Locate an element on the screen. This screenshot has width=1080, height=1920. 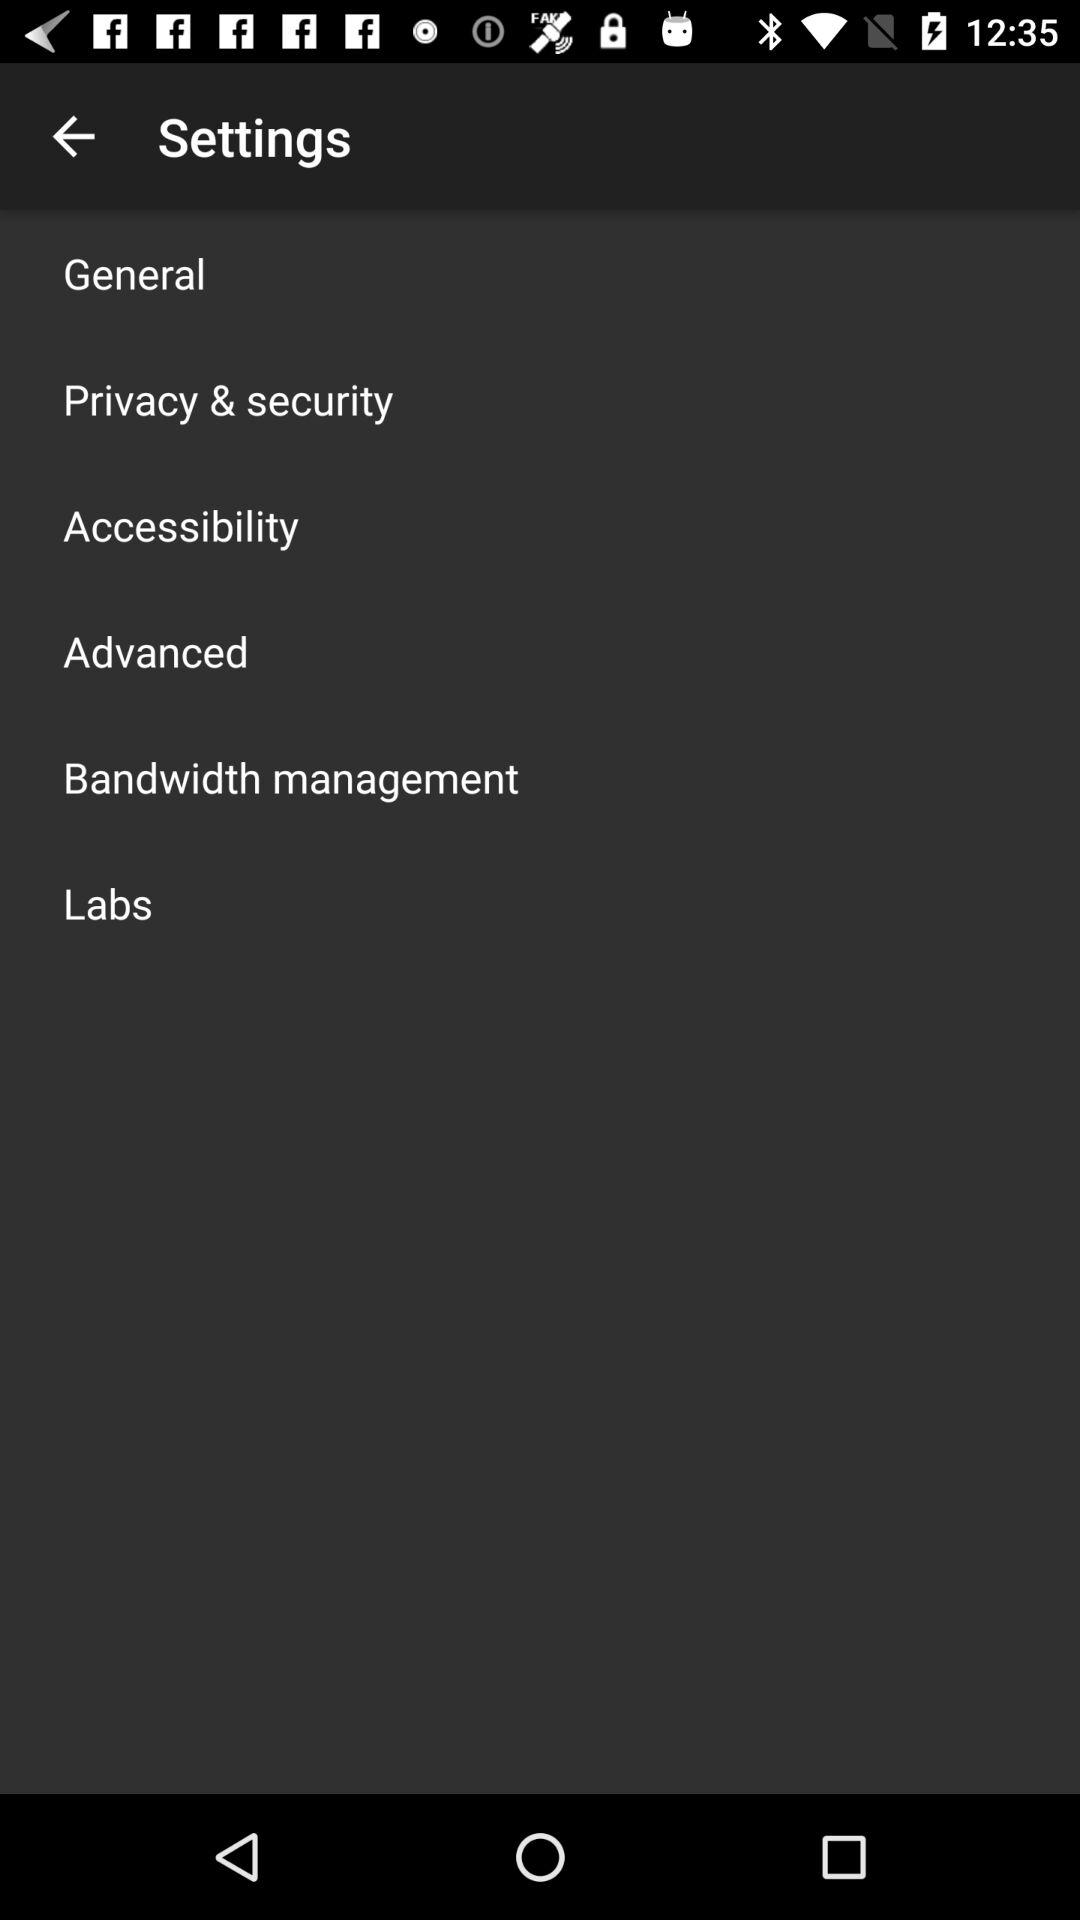
scroll to advanced icon is located at coordinates (156, 650).